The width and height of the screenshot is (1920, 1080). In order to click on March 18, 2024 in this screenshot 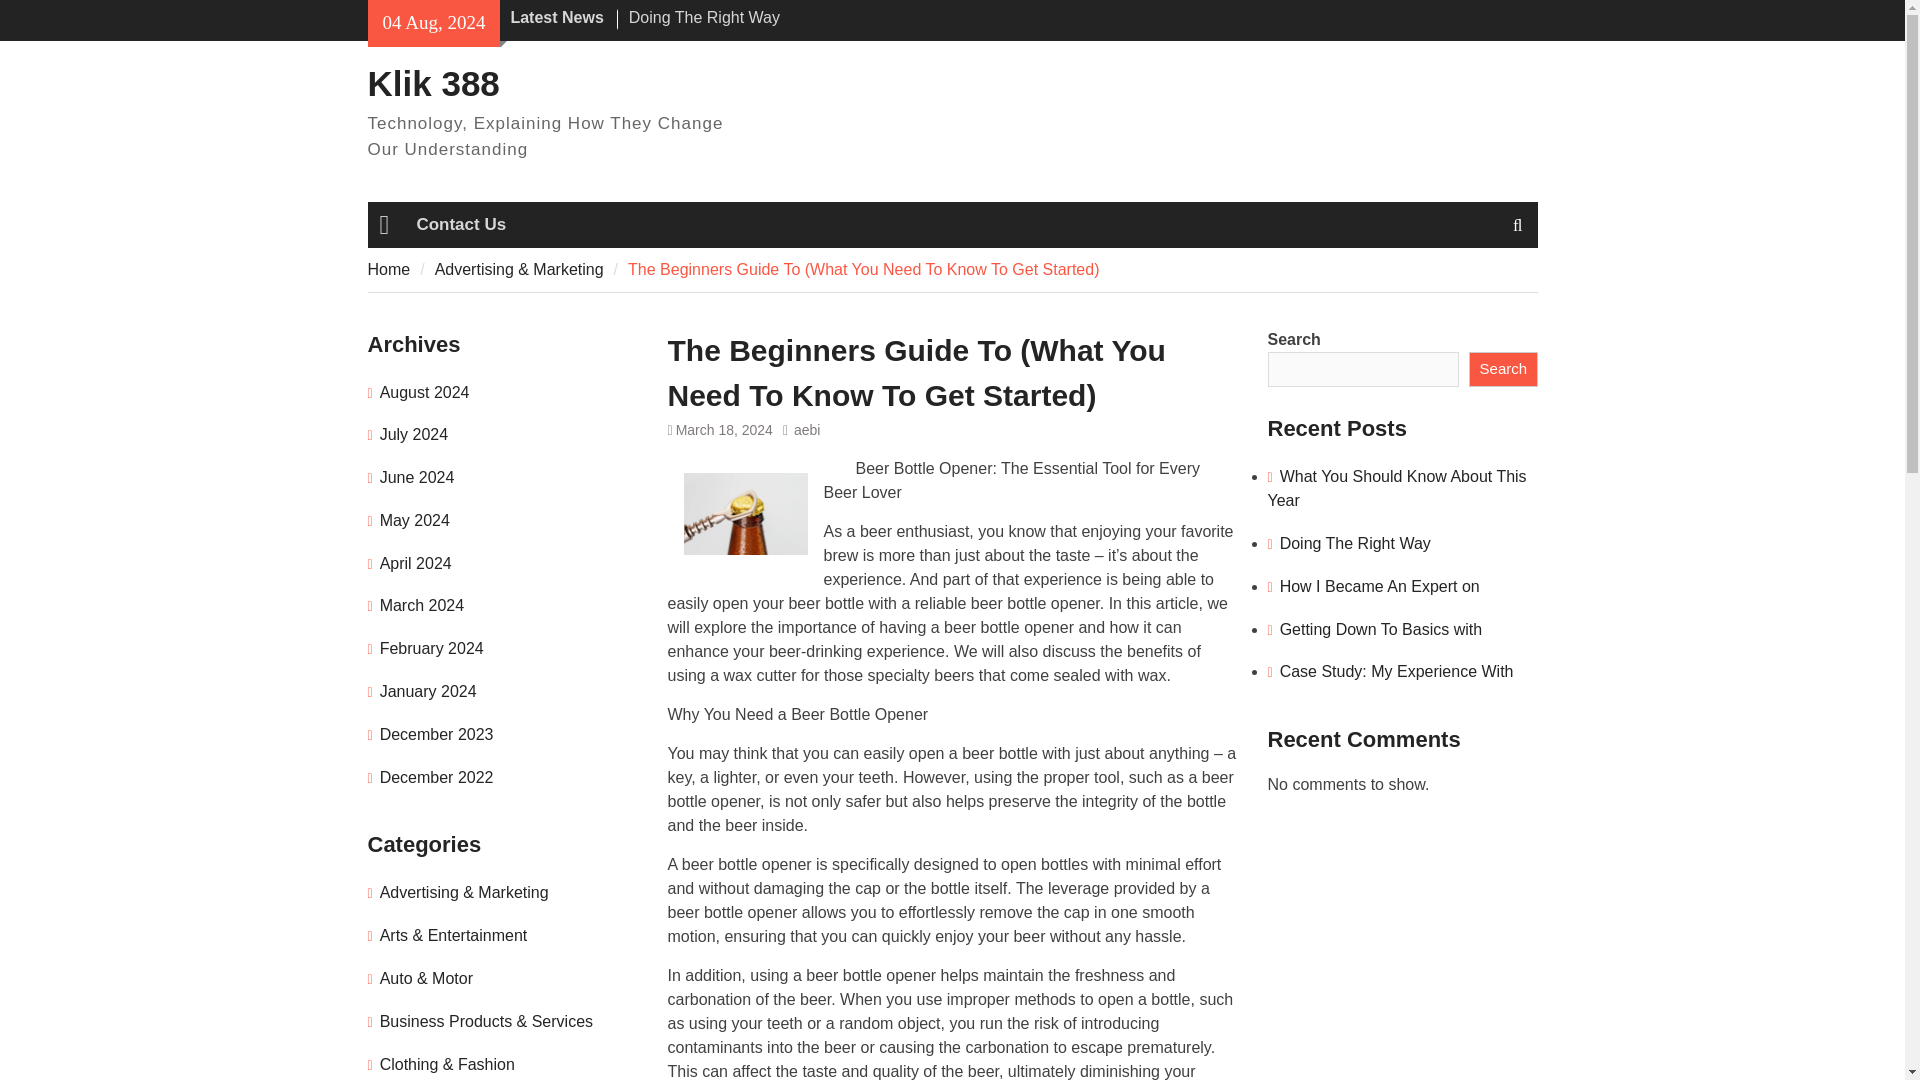, I will do `click(724, 430)`.